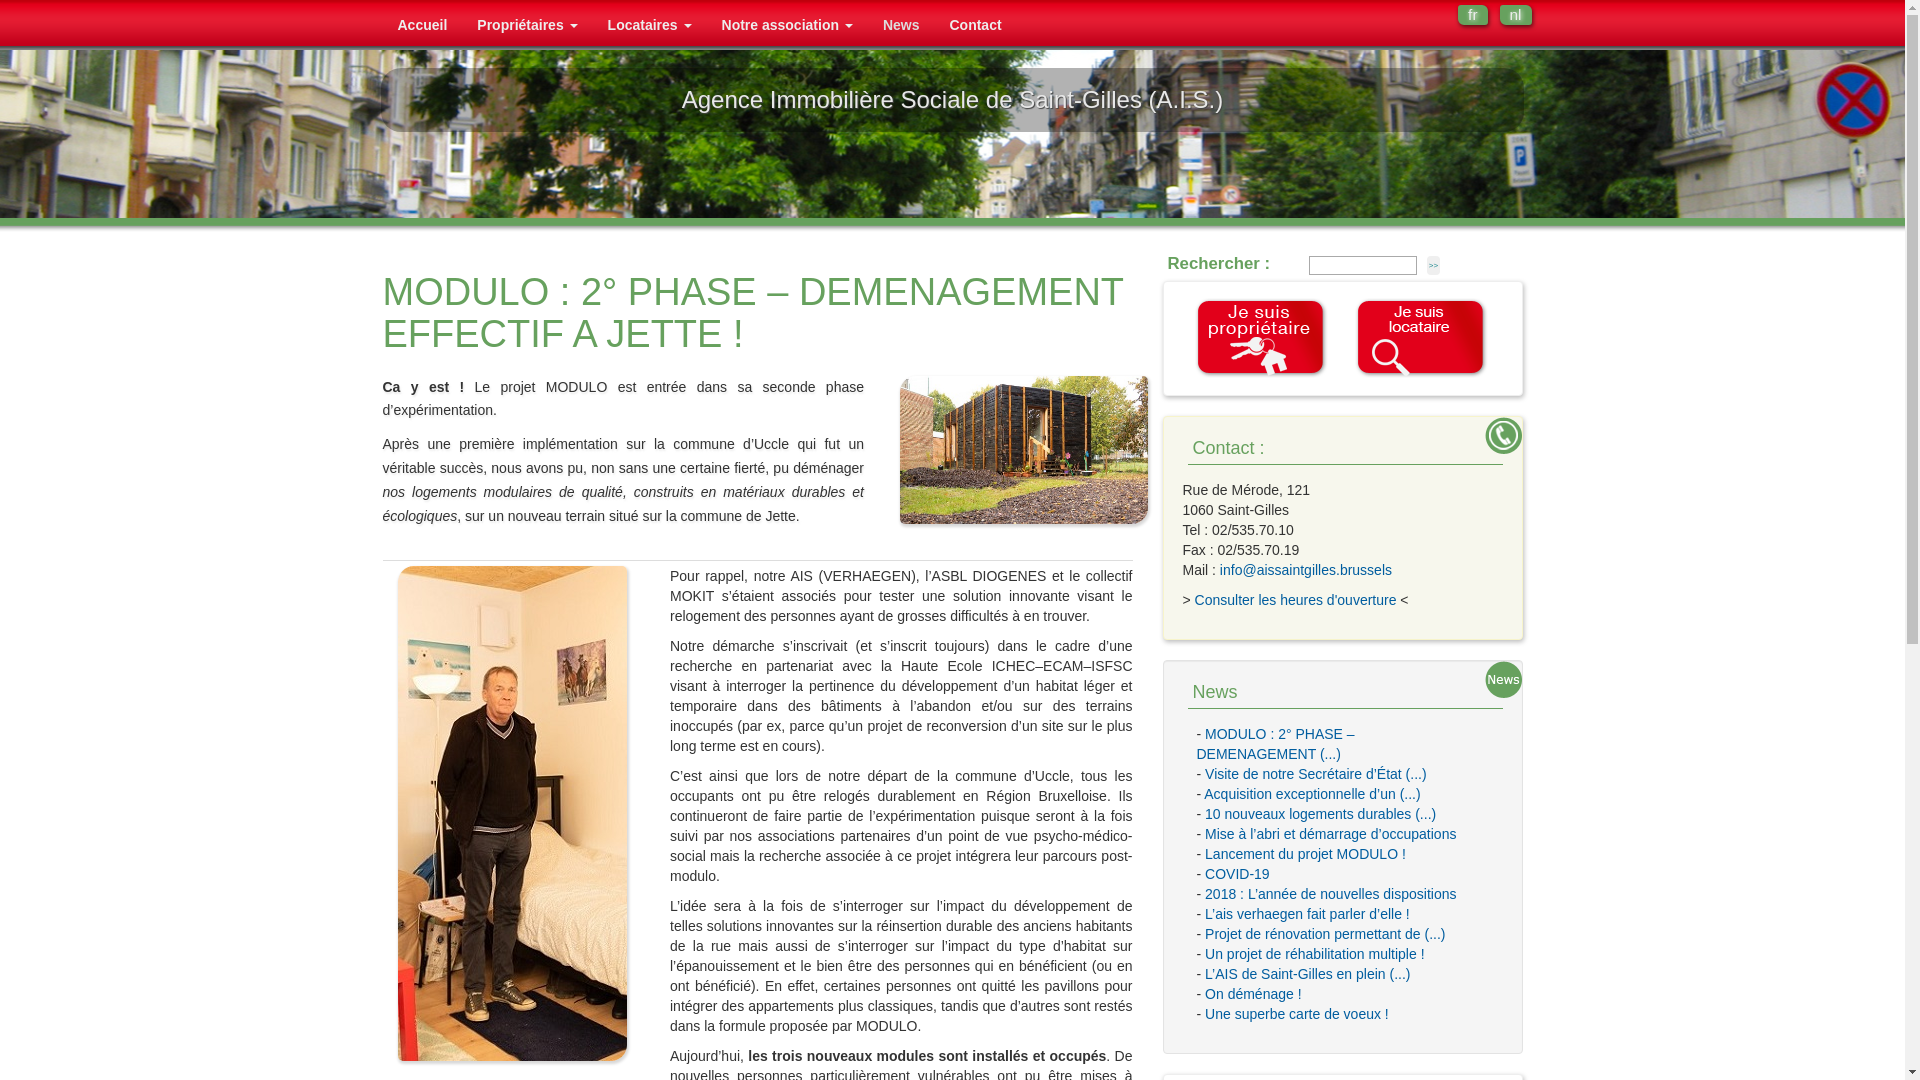  What do you see at coordinates (1306, 854) in the screenshot?
I see `Lancement du projet MODULO !` at bounding box center [1306, 854].